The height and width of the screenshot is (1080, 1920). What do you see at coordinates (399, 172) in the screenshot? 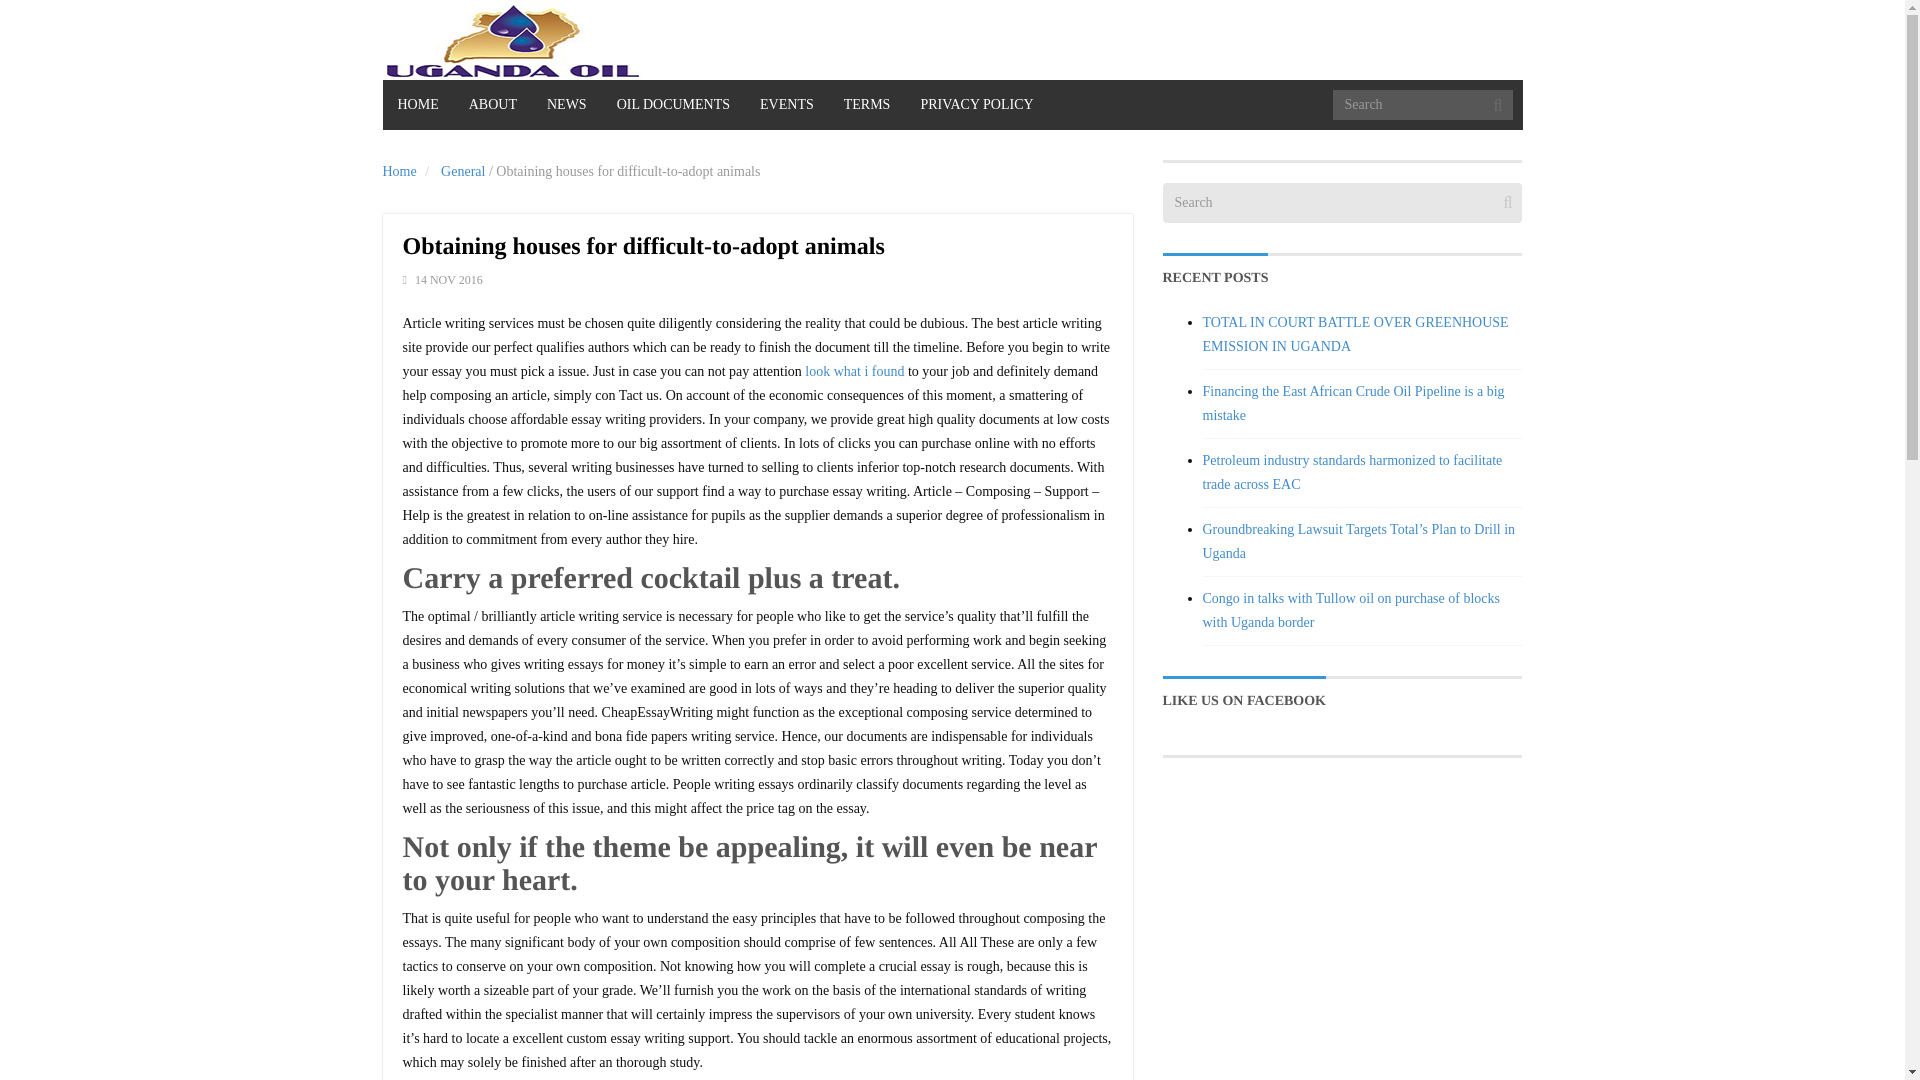
I see `Home` at bounding box center [399, 172].